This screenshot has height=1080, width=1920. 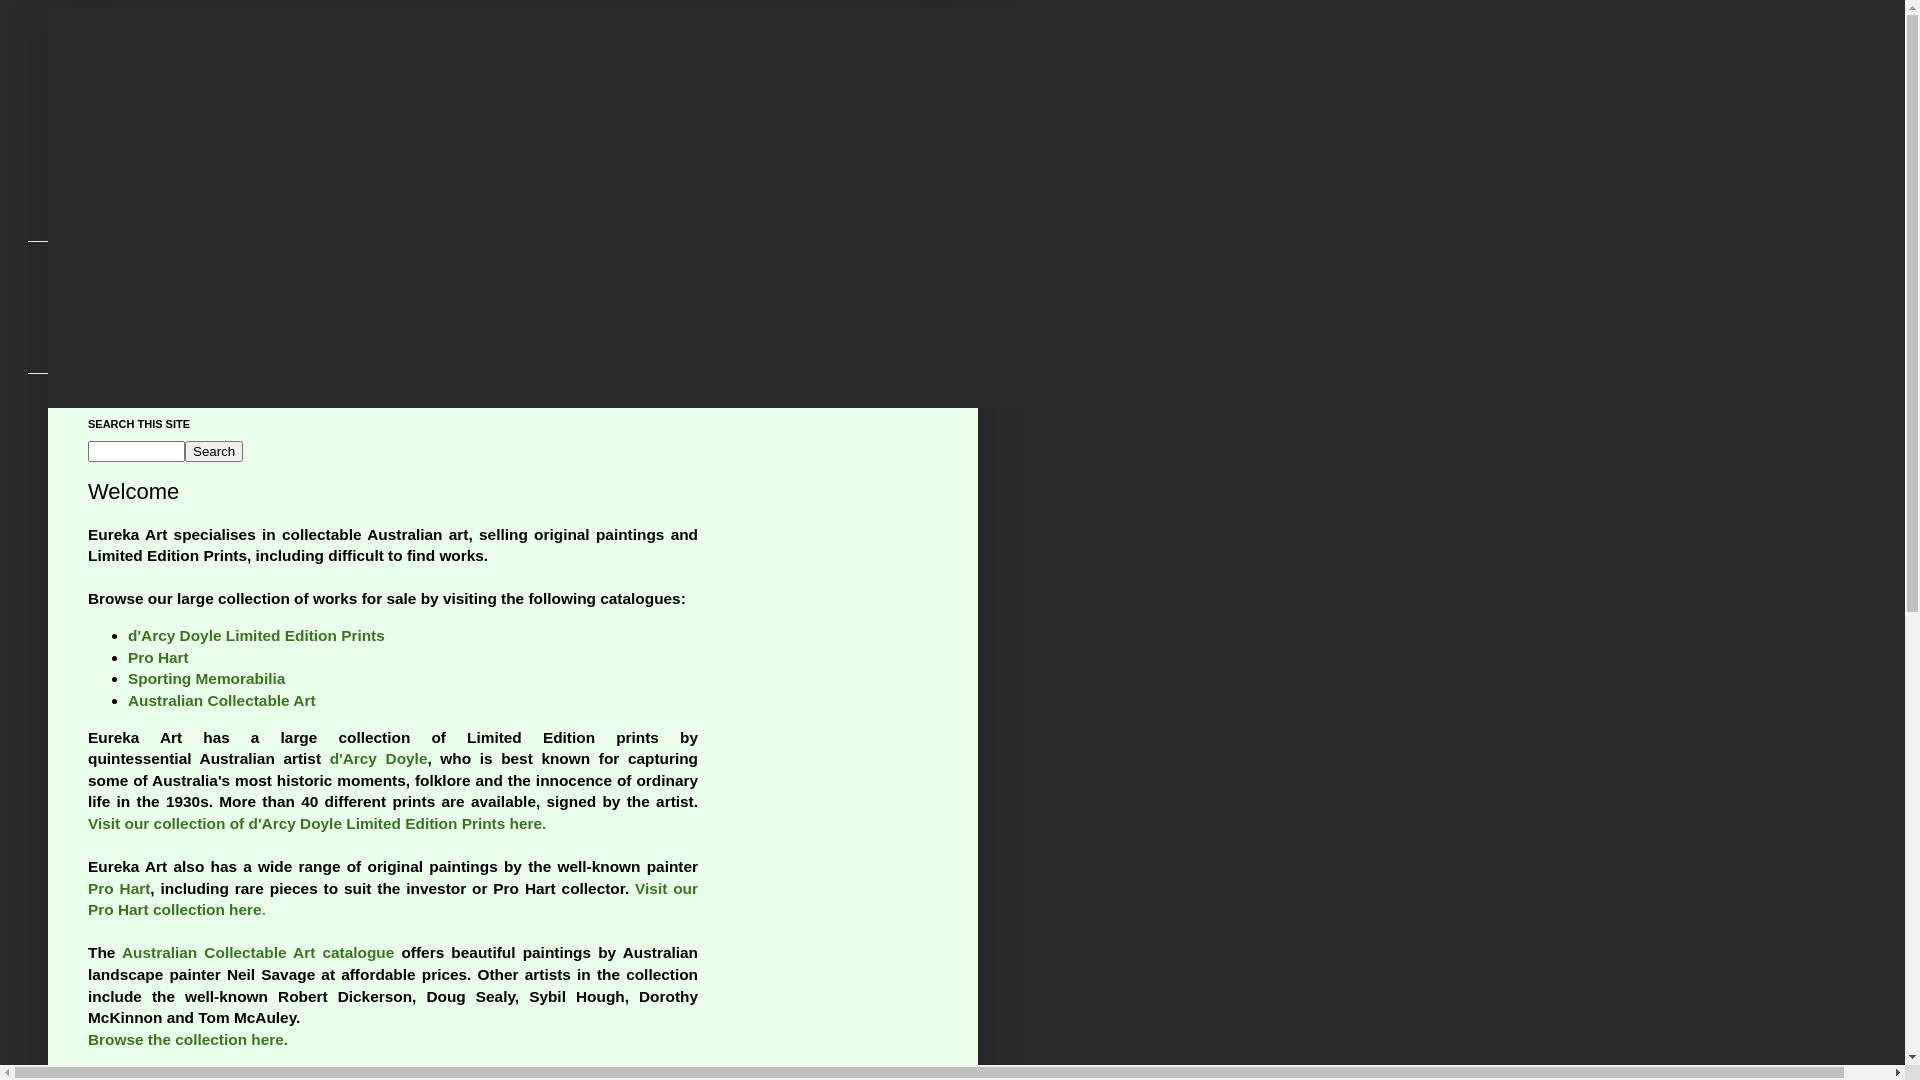 What do you see at coordinates (379, 758) in the screenshot?
I see `d'Arcy Doyle` at bounding box center [379, 758].